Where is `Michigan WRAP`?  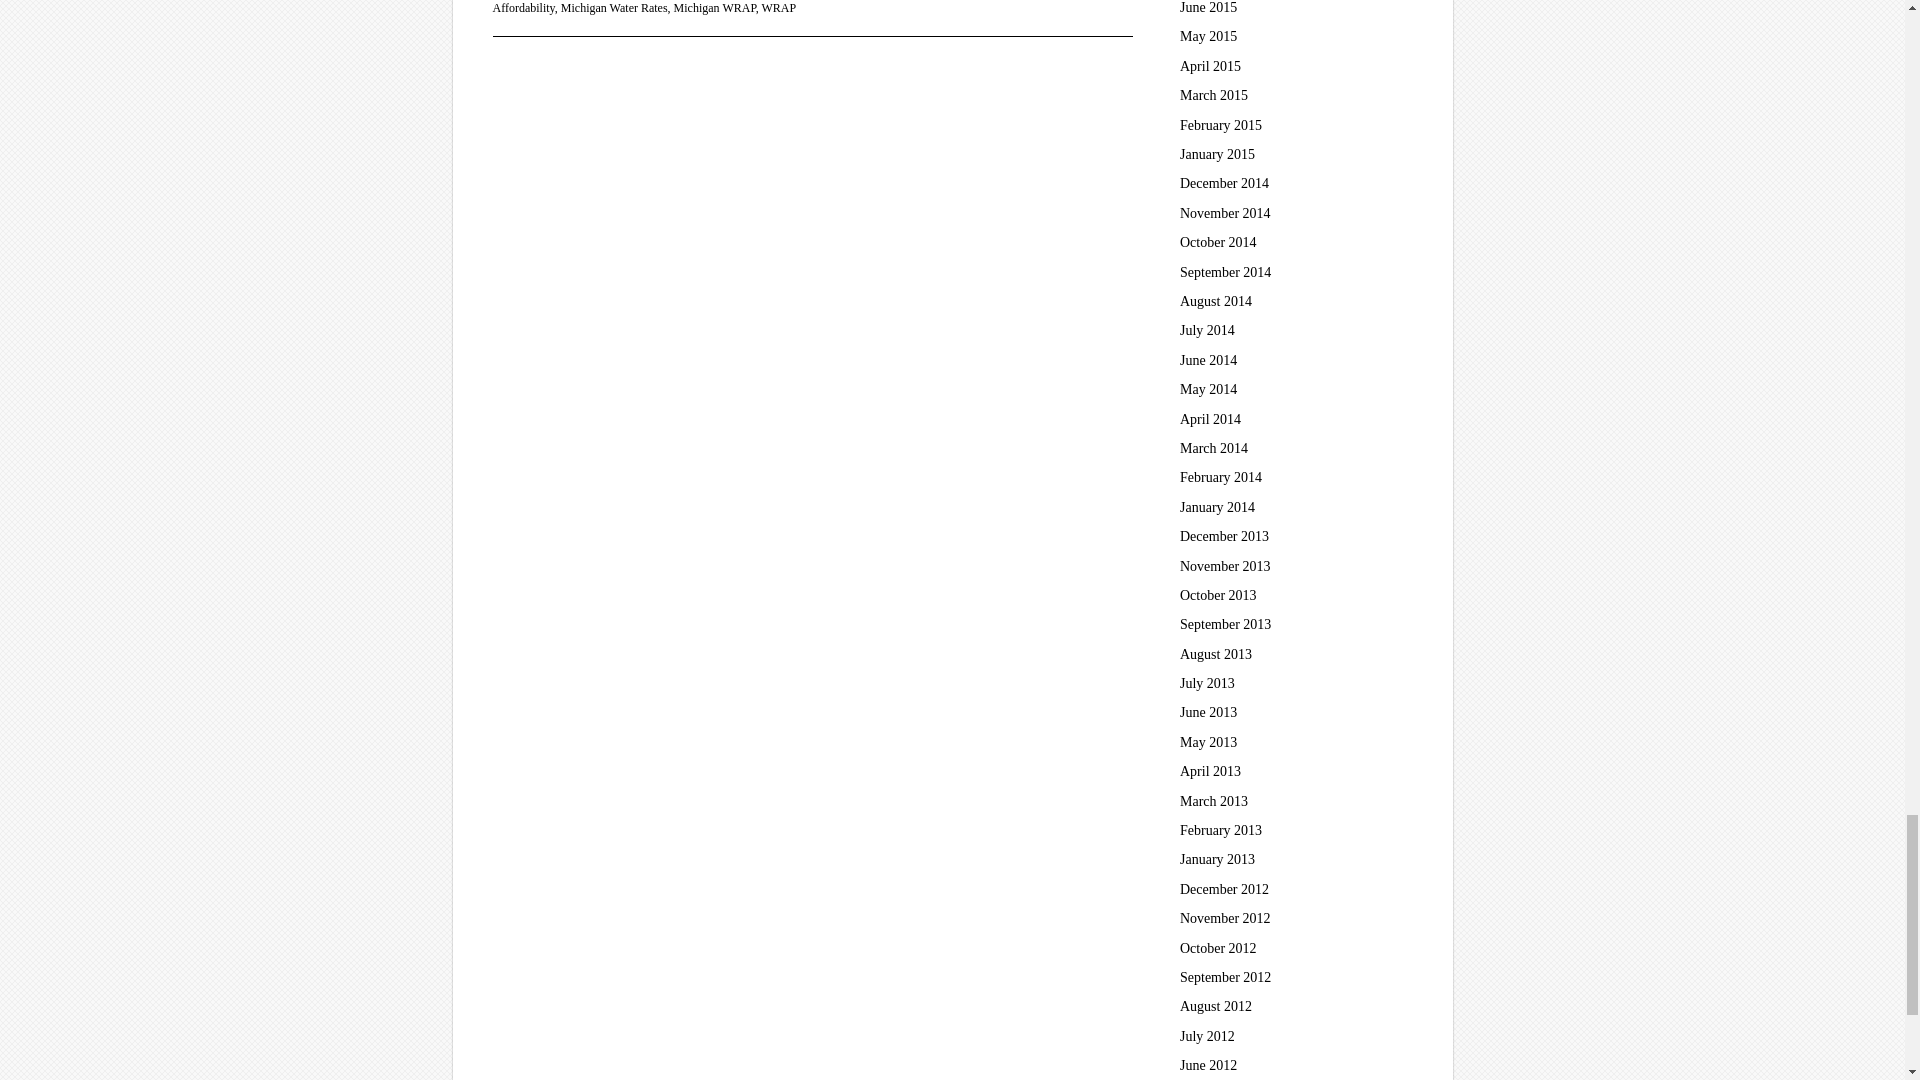
Michigan WRAP is located at coordinates (714, 8).